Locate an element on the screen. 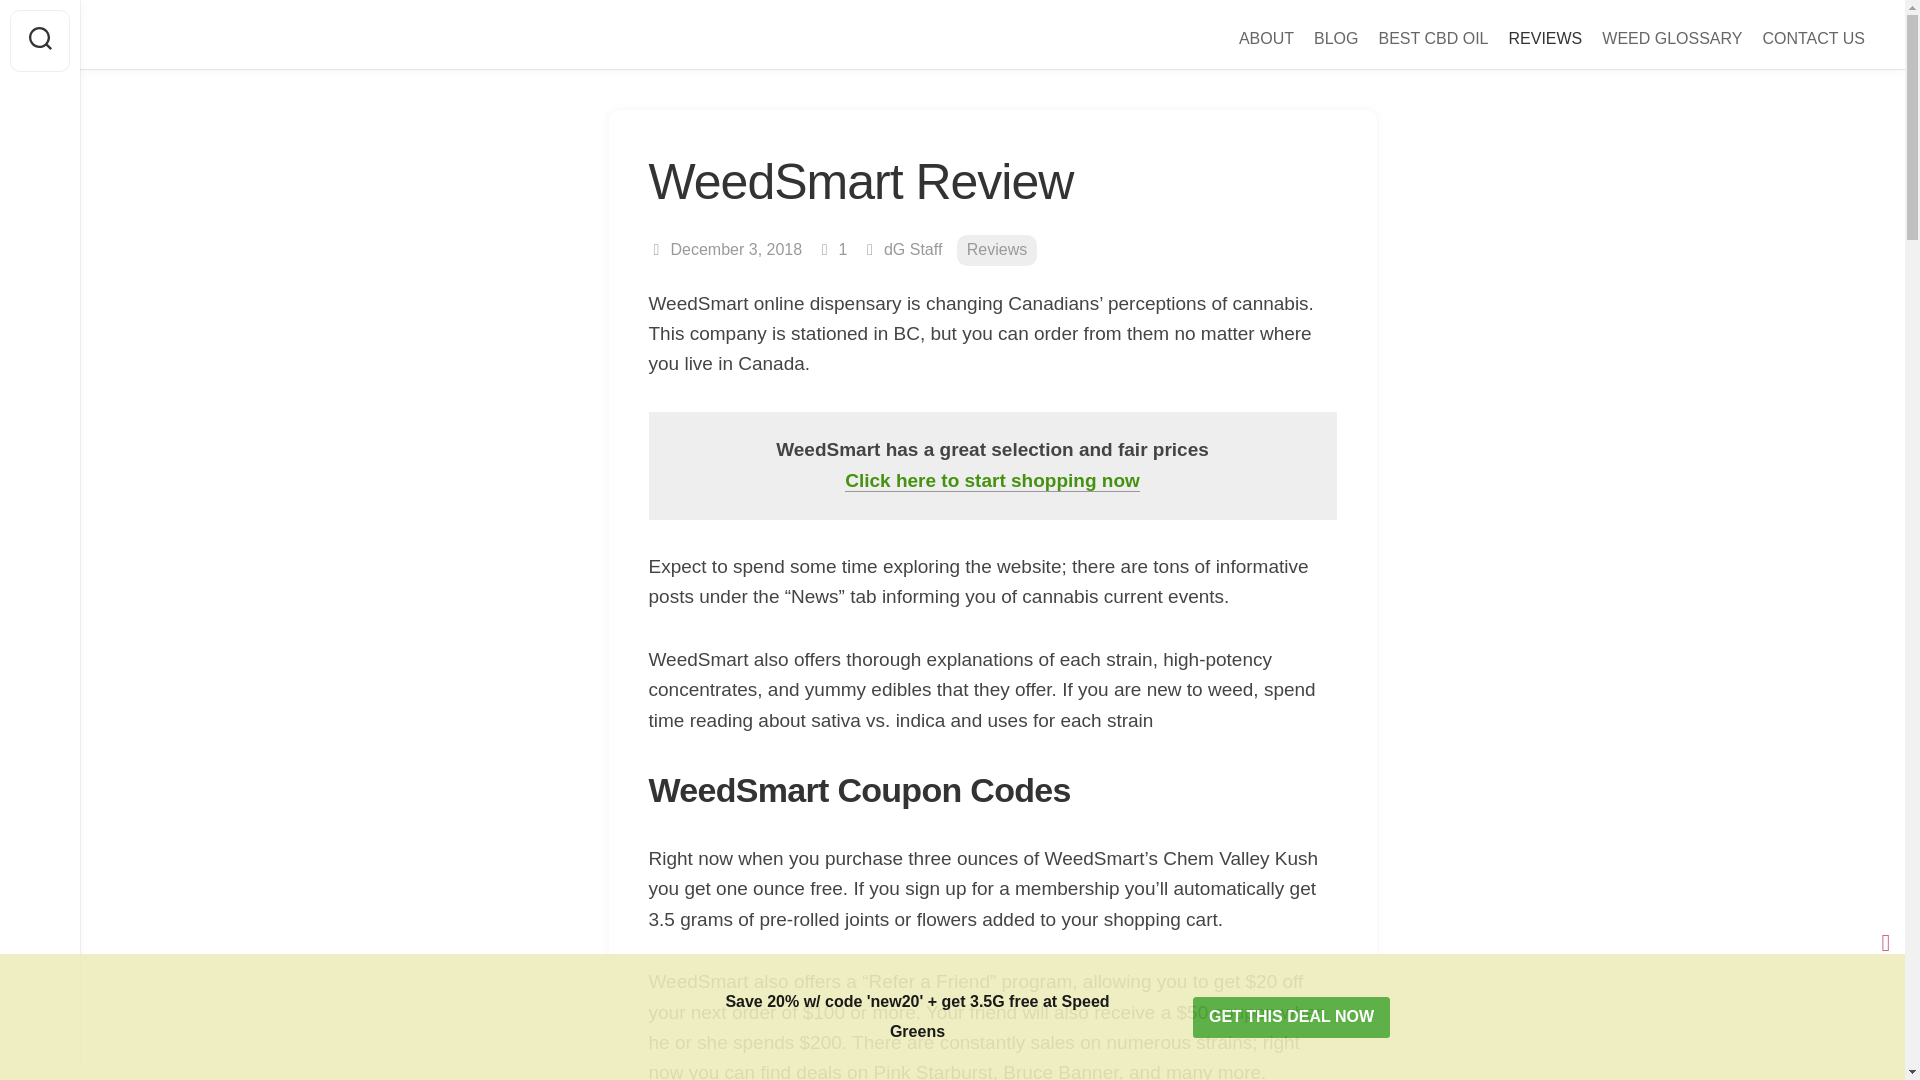 The image size is (1920, 1080). BEST CBD OIL is located at coordinates (1434, 38).